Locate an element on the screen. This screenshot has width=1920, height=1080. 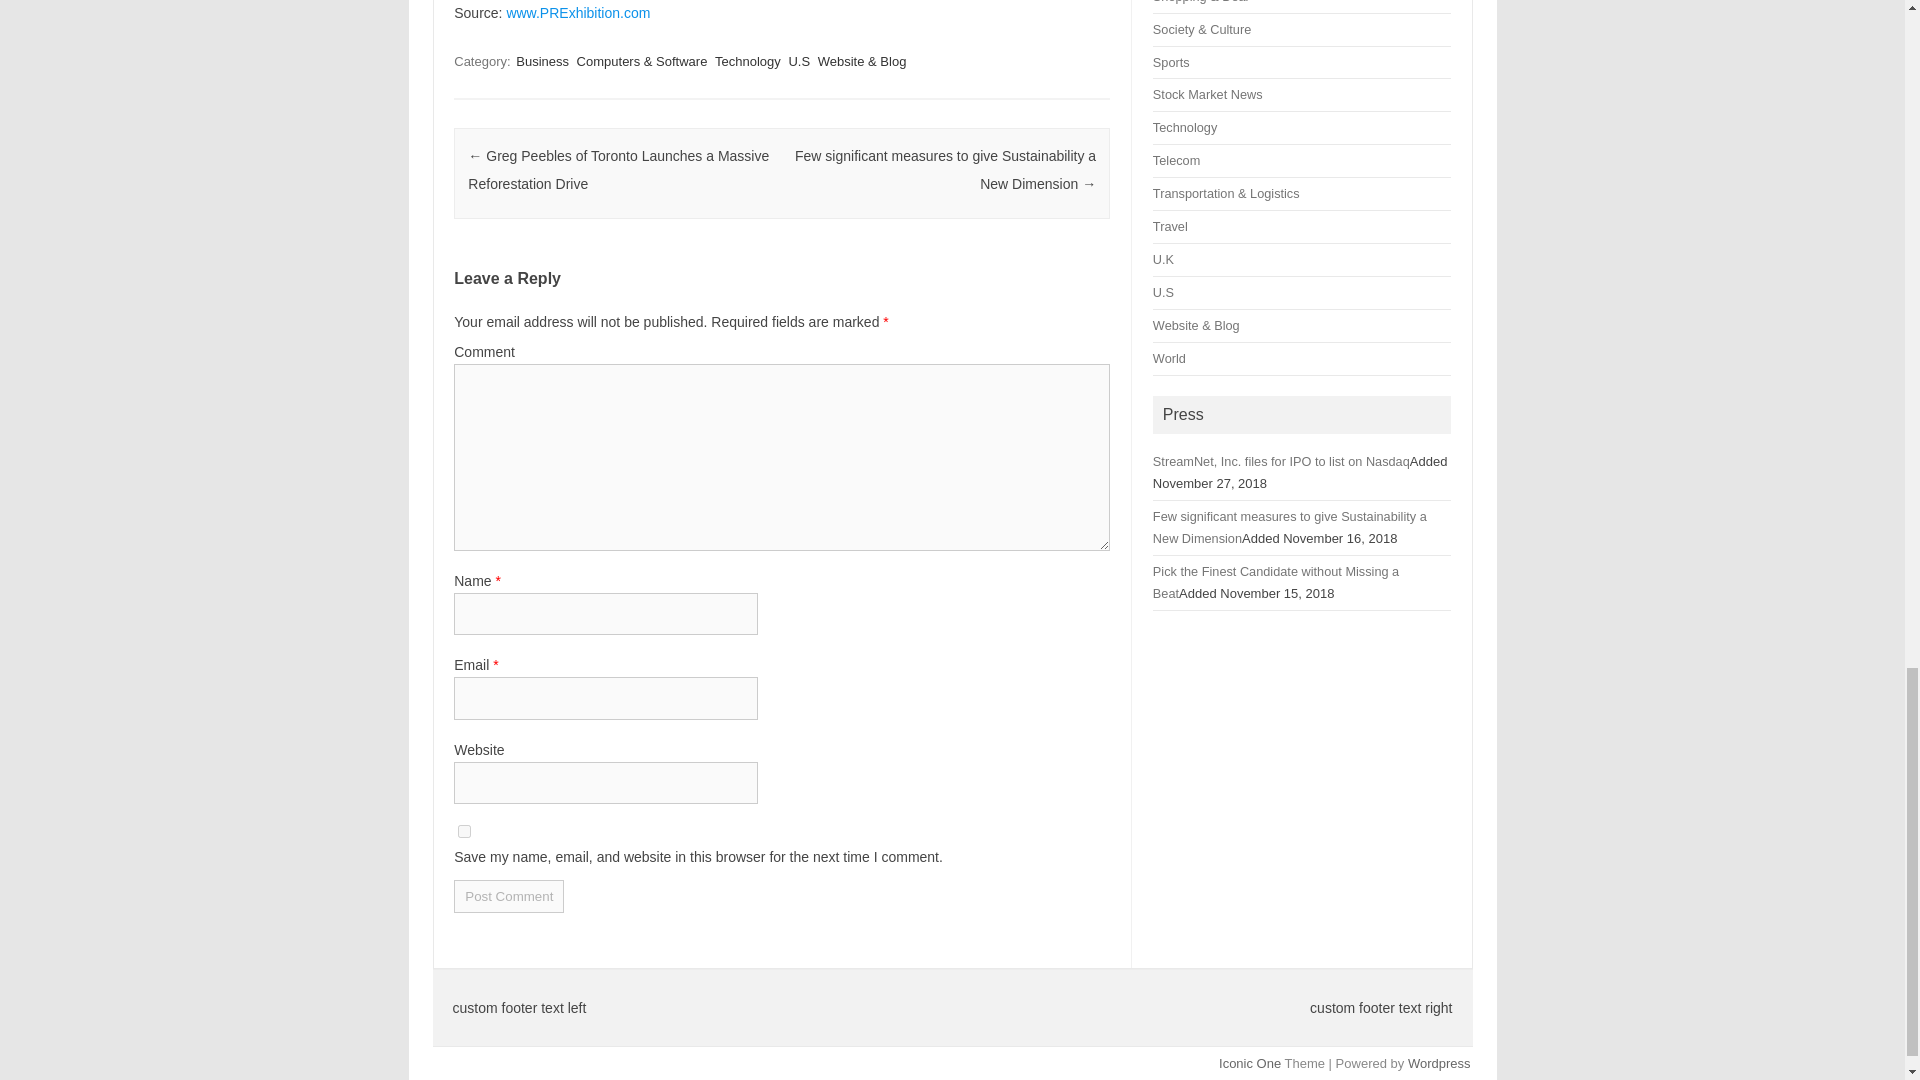
Business is located at coordinates (542, 61).